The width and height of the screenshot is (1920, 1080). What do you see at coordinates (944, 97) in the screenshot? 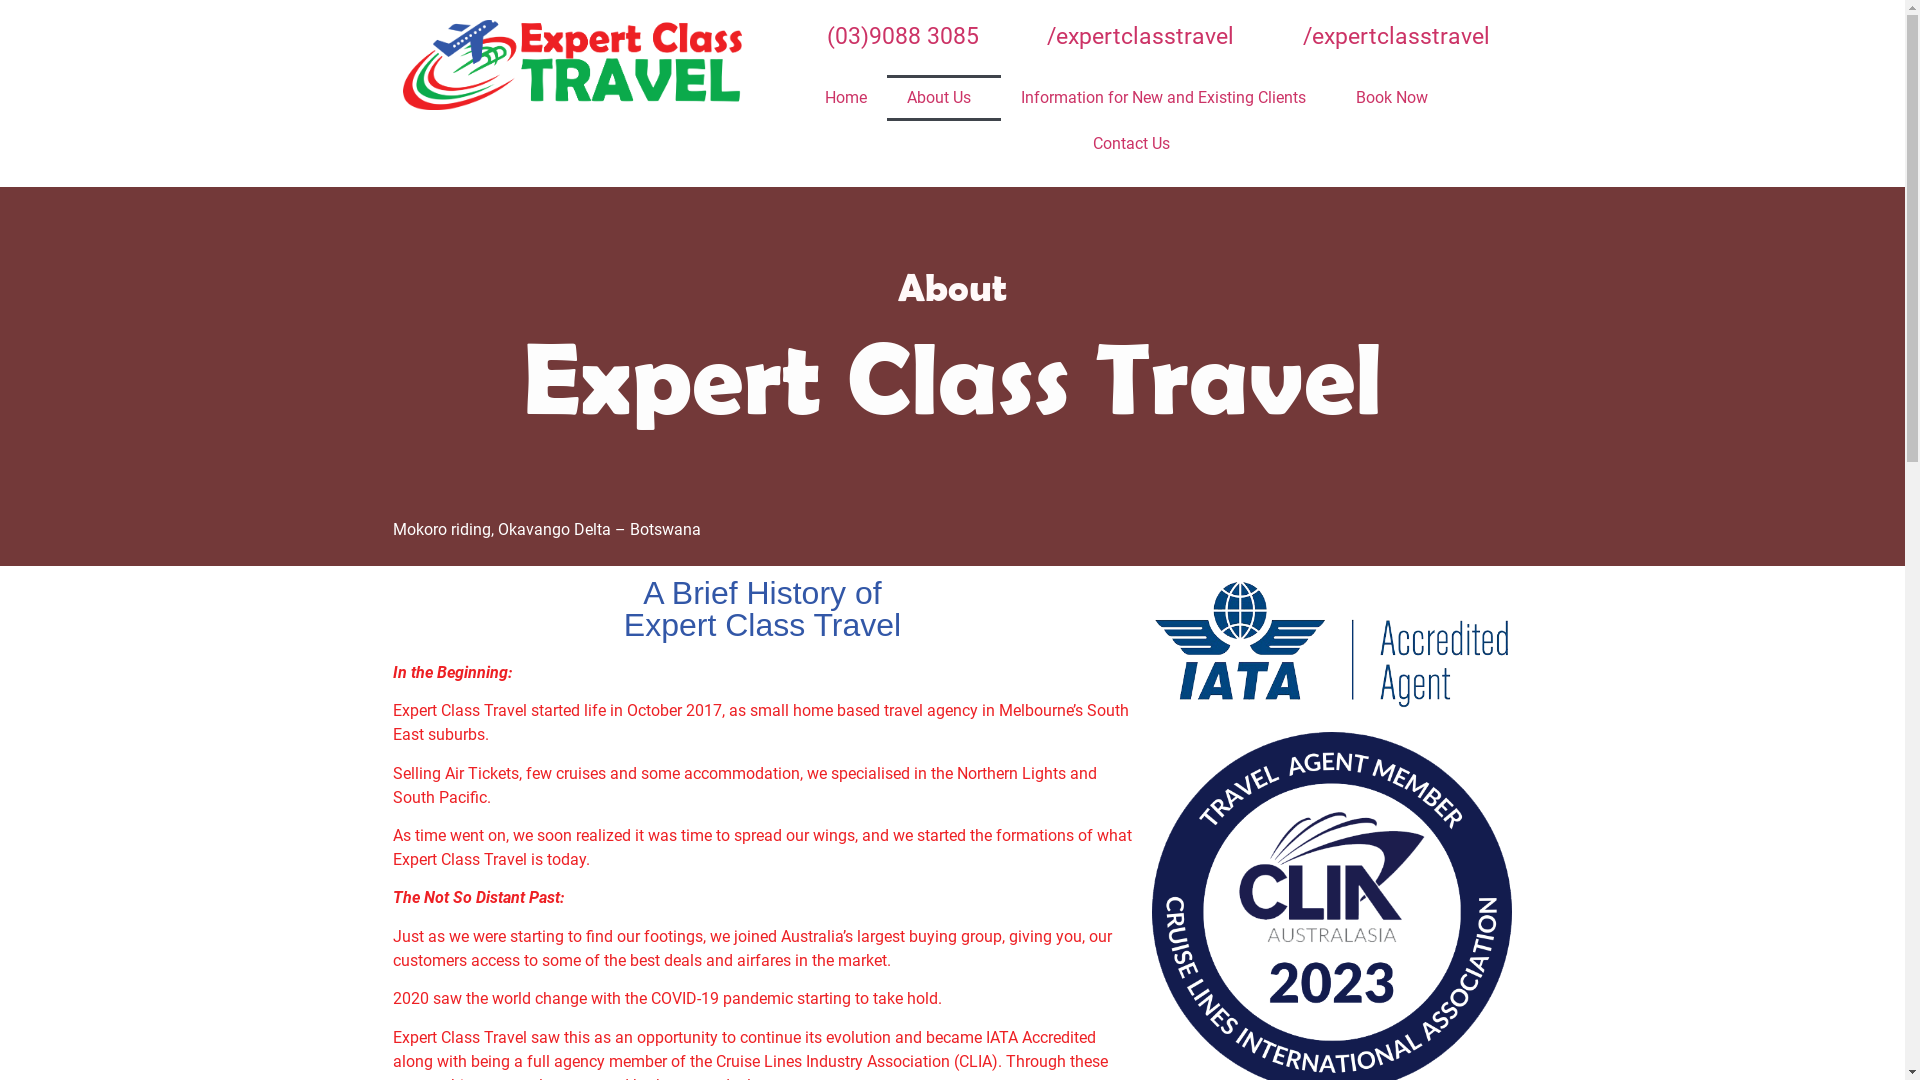
I see `About Us` at bounding box center [944, 97].